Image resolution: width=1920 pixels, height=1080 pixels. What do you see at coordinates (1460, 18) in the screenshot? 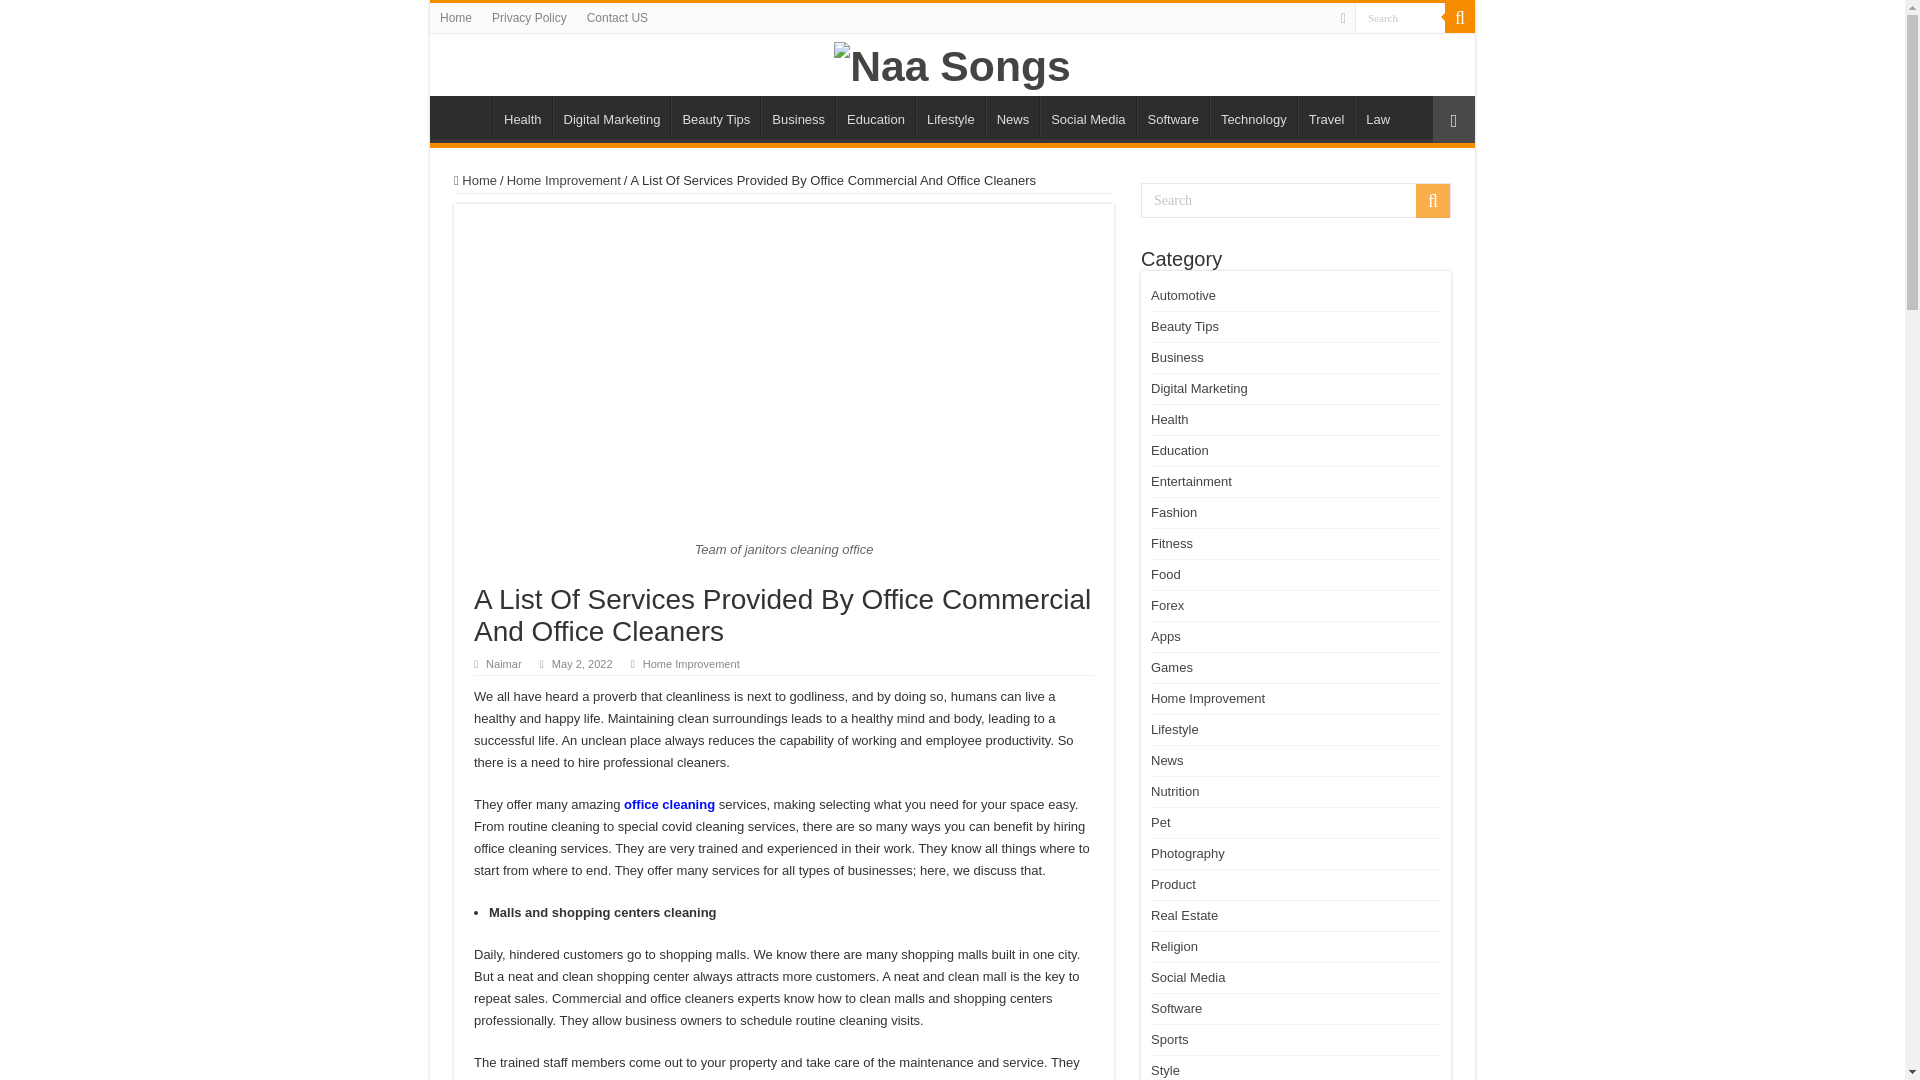
I see `Search` at bounding box center [1460, 18].